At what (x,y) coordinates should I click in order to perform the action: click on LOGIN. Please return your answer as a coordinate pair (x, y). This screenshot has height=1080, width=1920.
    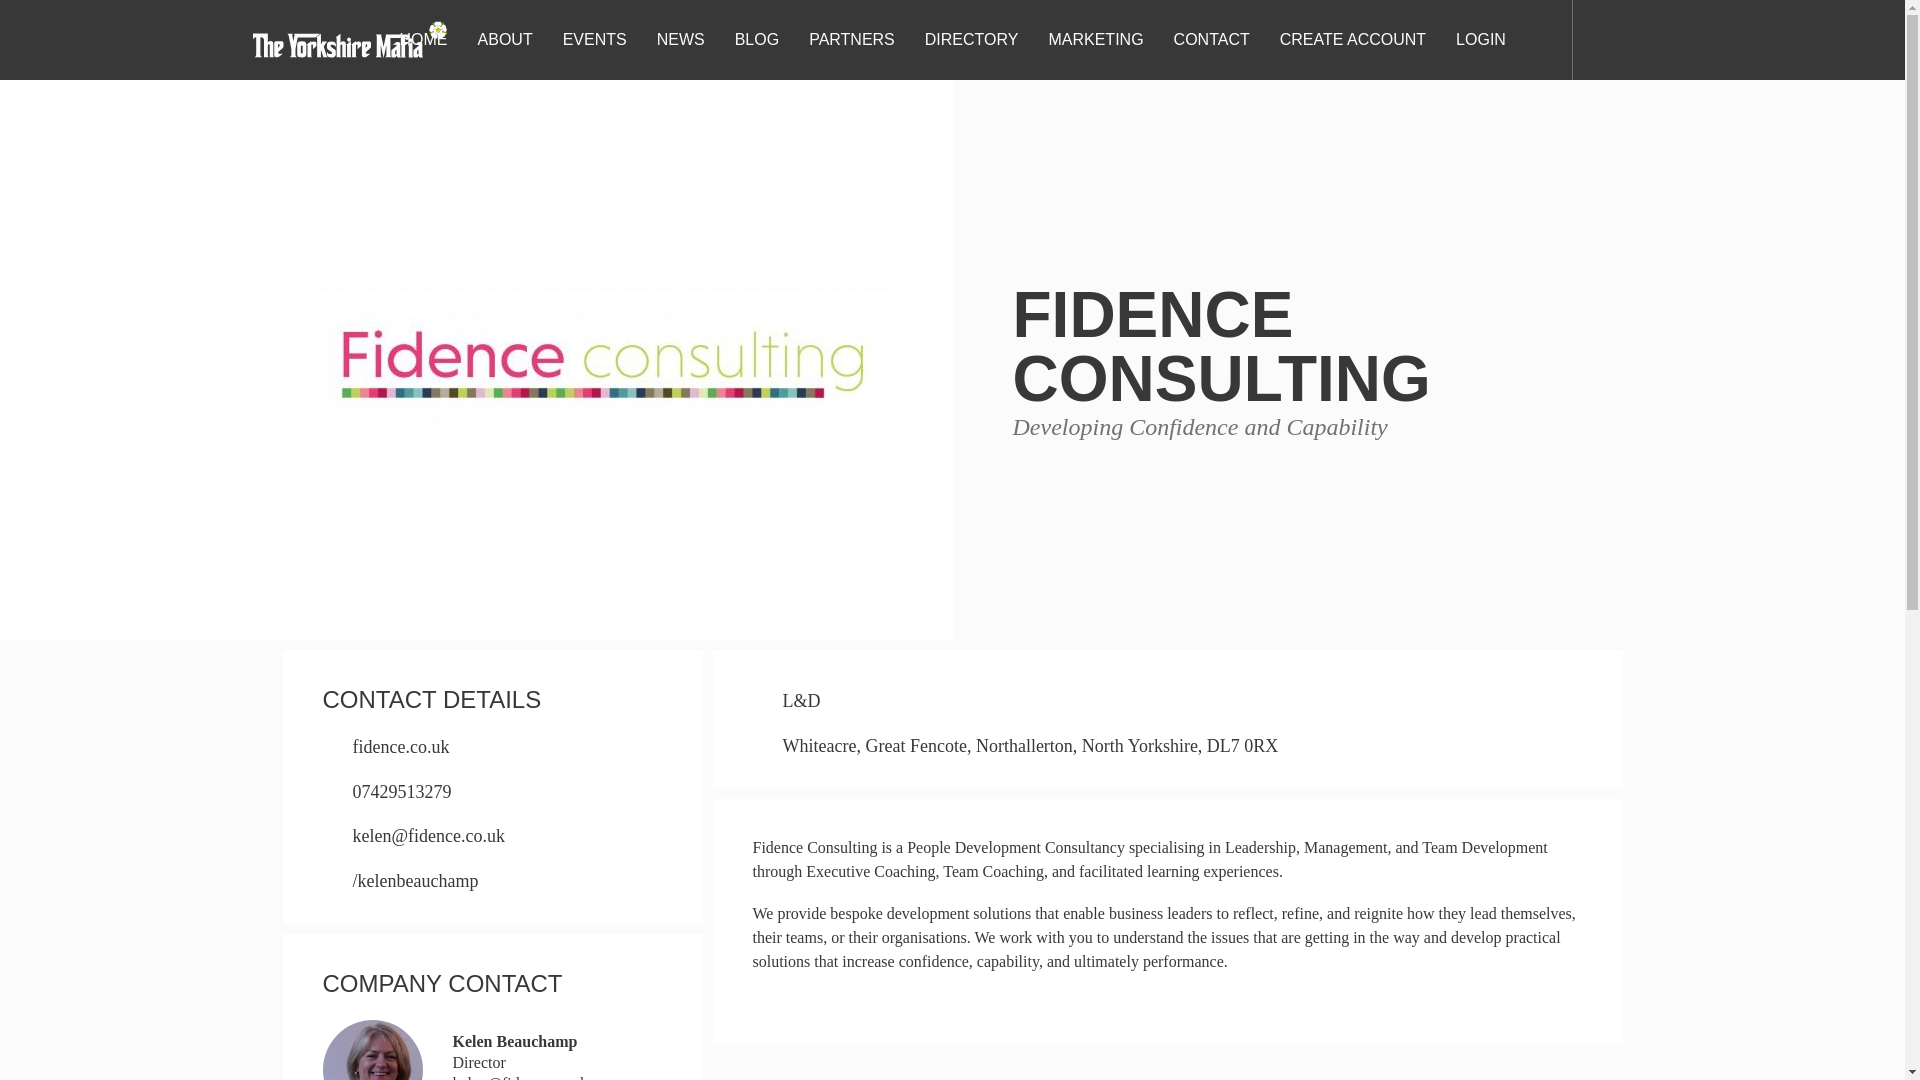
    Looking at the image, I should click on (1480, 38).